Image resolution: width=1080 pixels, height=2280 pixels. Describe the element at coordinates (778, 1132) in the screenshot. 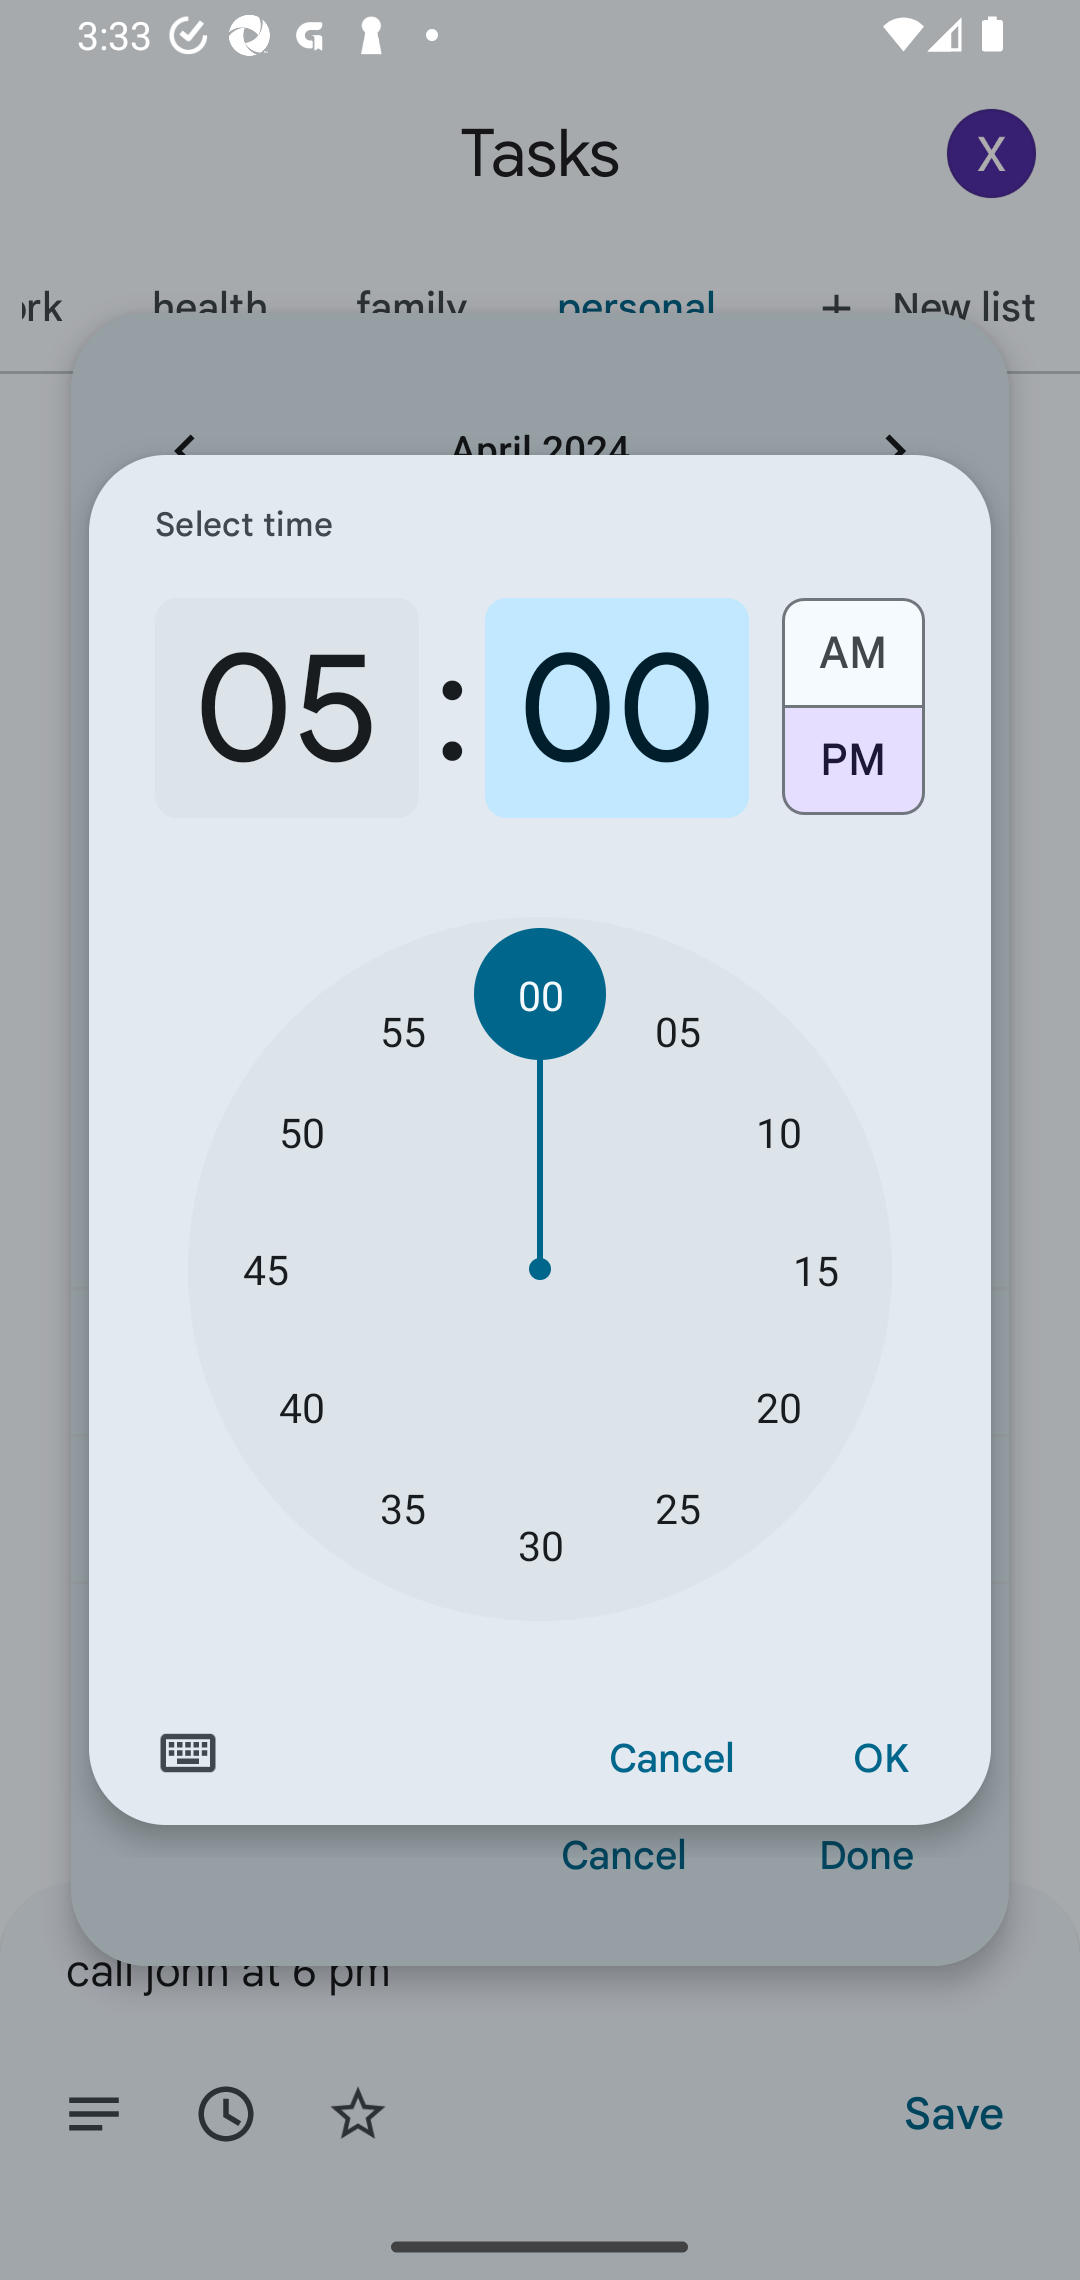

I see `10 10 minutes` at that location.